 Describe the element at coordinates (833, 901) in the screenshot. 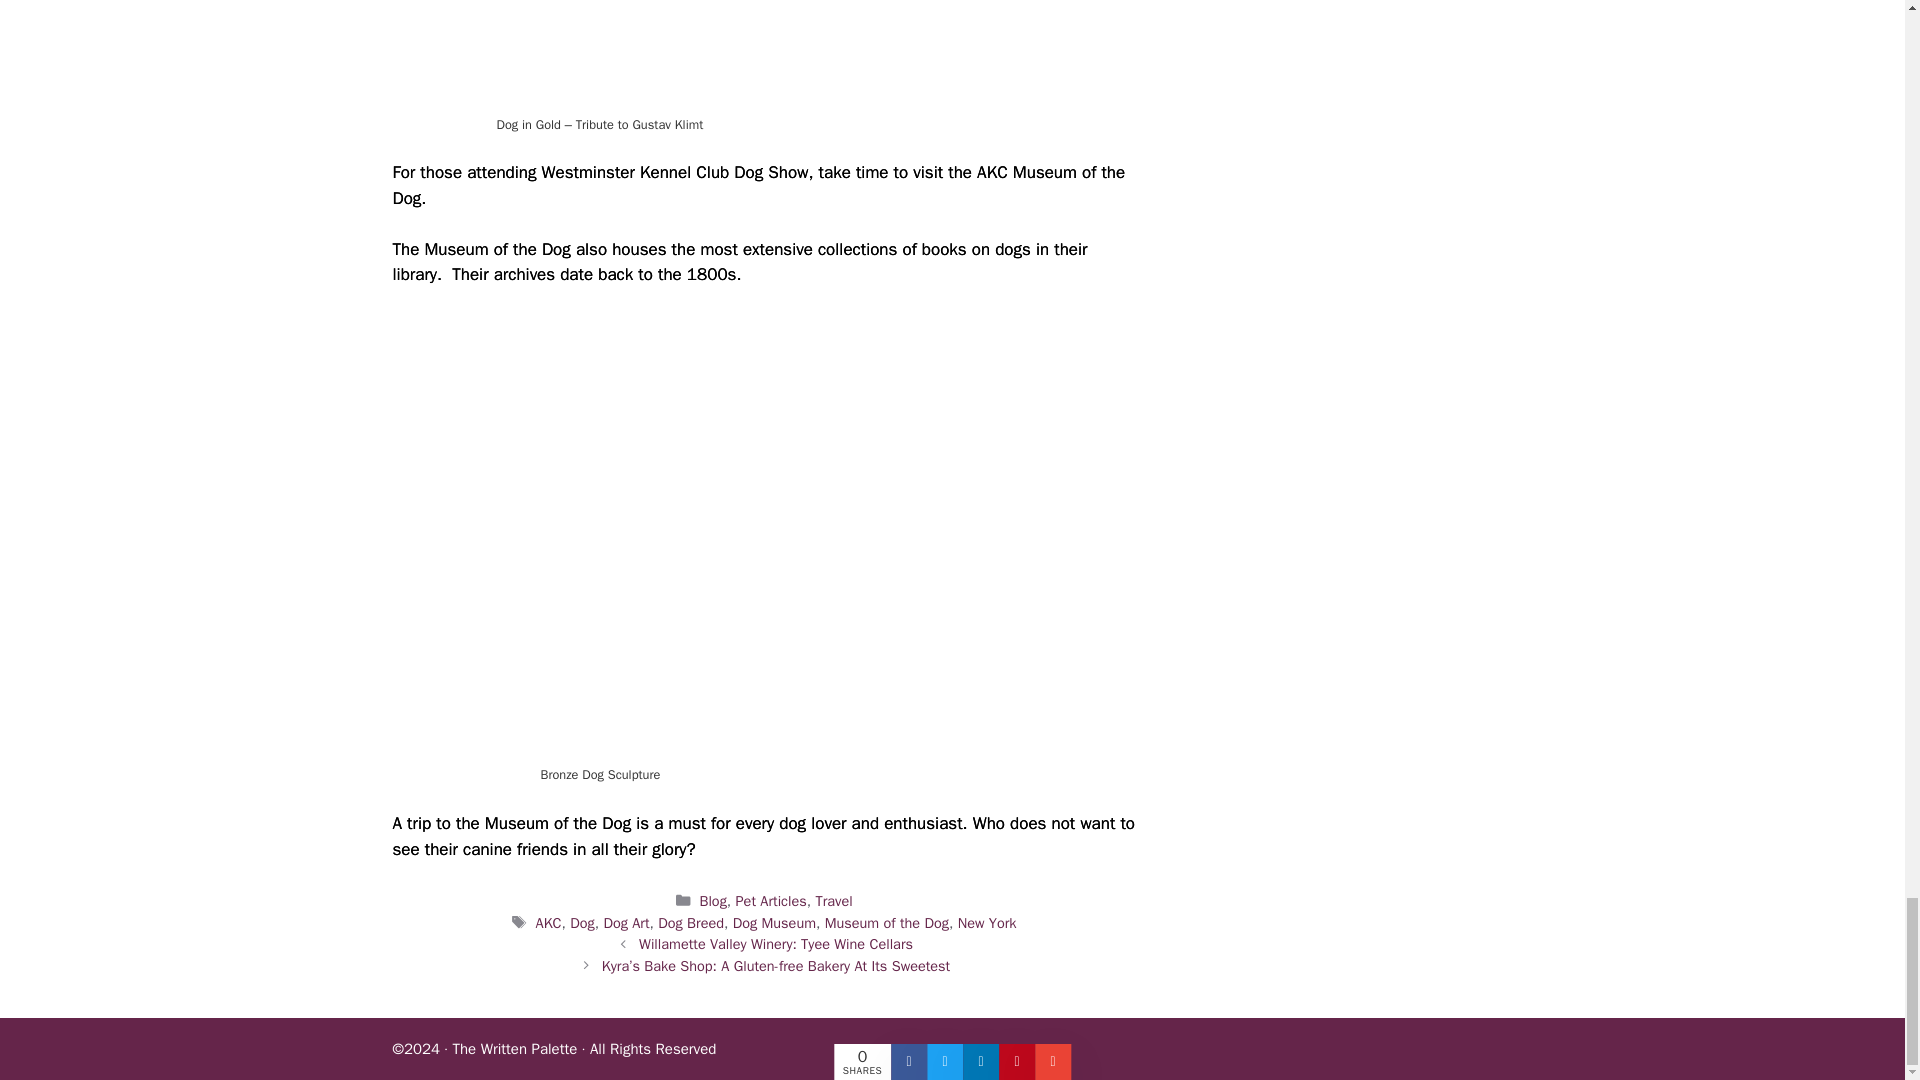

I see `Travel` at that location.